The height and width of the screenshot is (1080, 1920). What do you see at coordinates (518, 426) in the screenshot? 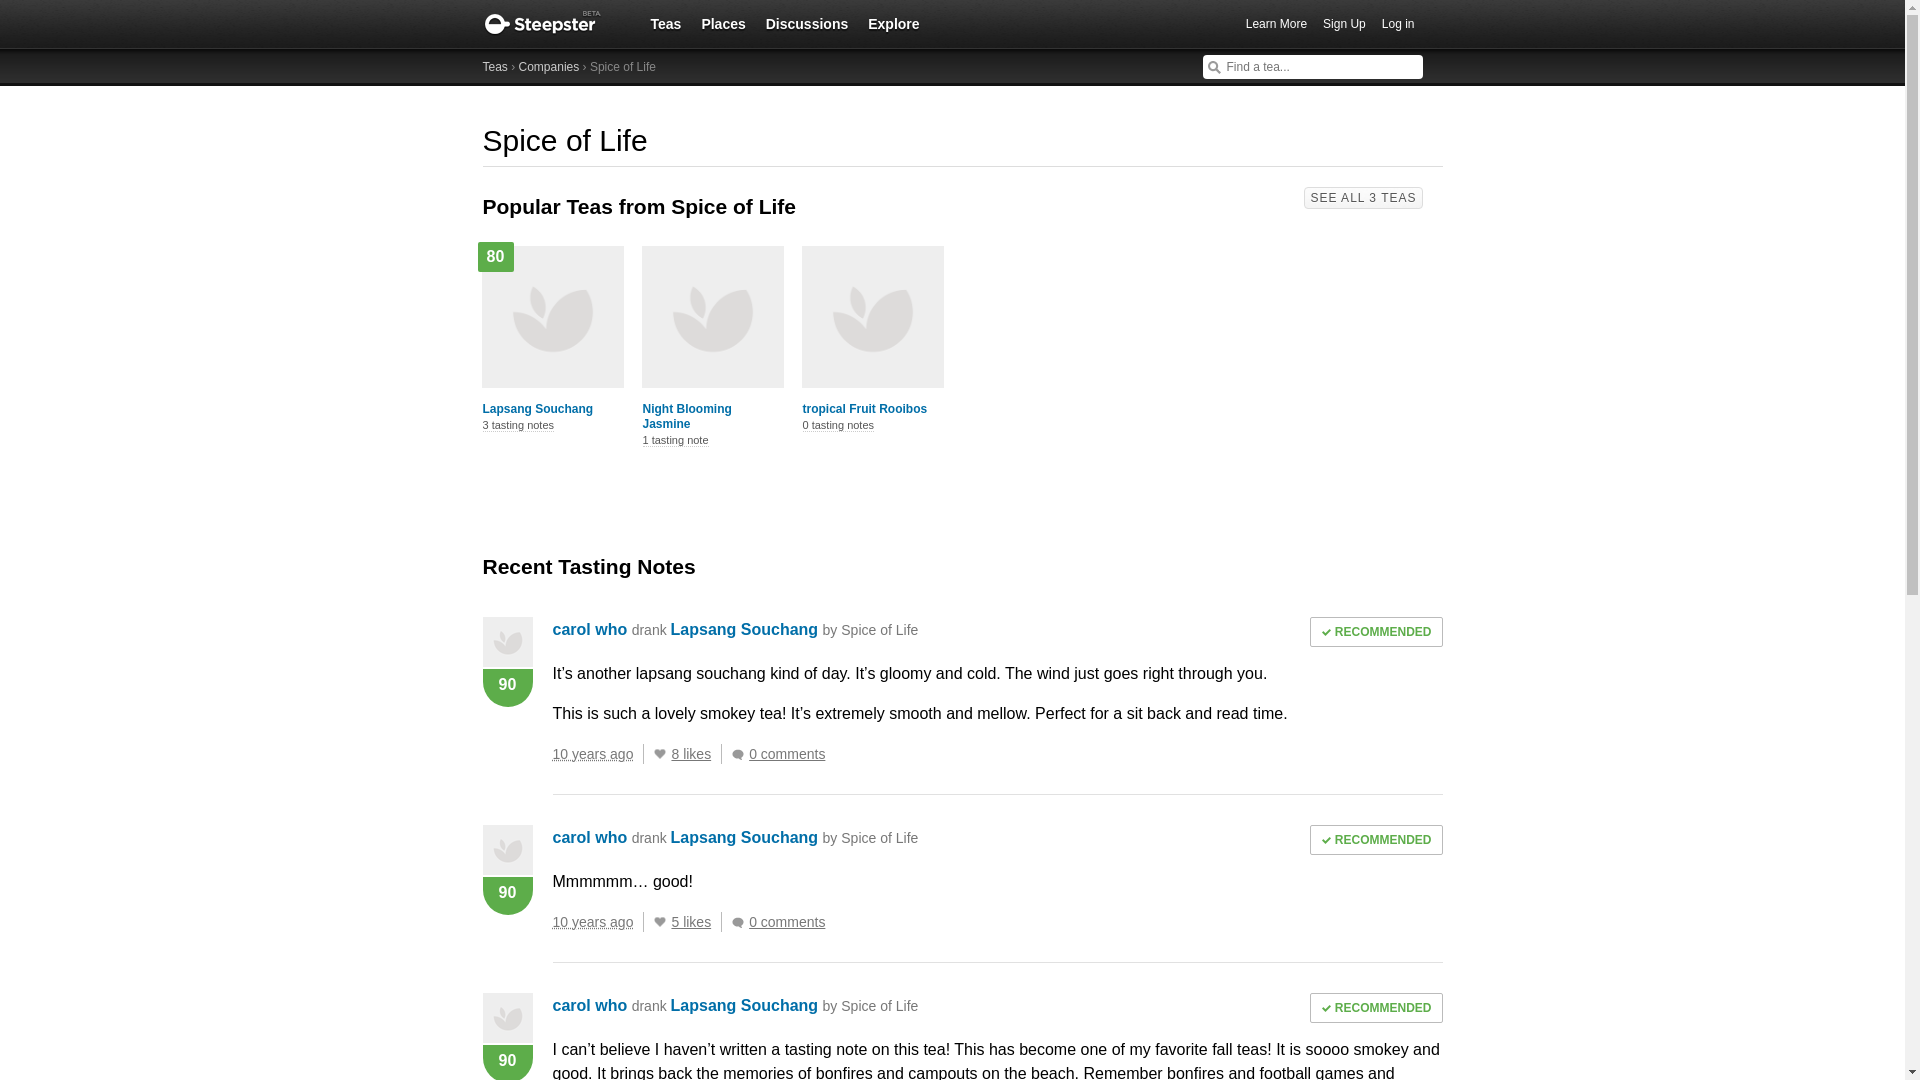
I see `3 tasting notes` at bounding box center [518, 426].